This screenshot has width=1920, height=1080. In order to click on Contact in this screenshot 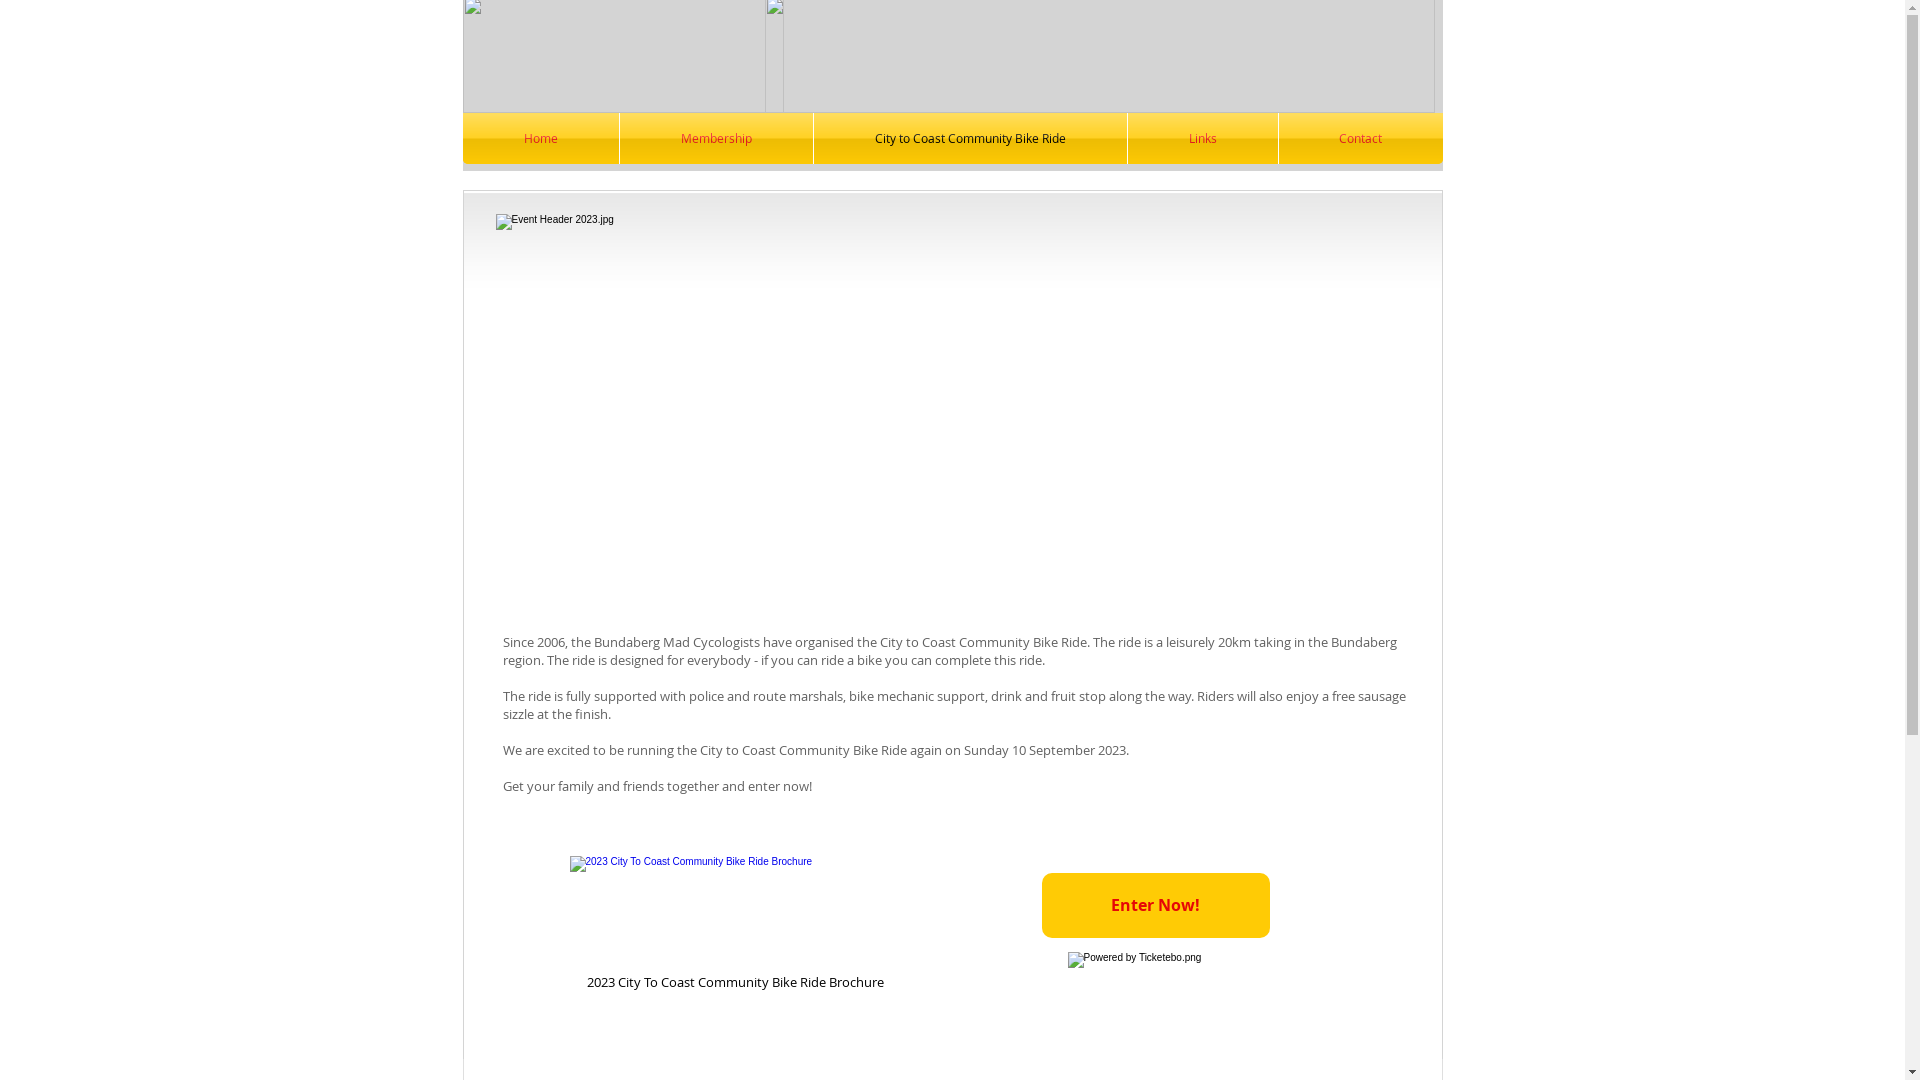, I will do `click(1360, 138)`.